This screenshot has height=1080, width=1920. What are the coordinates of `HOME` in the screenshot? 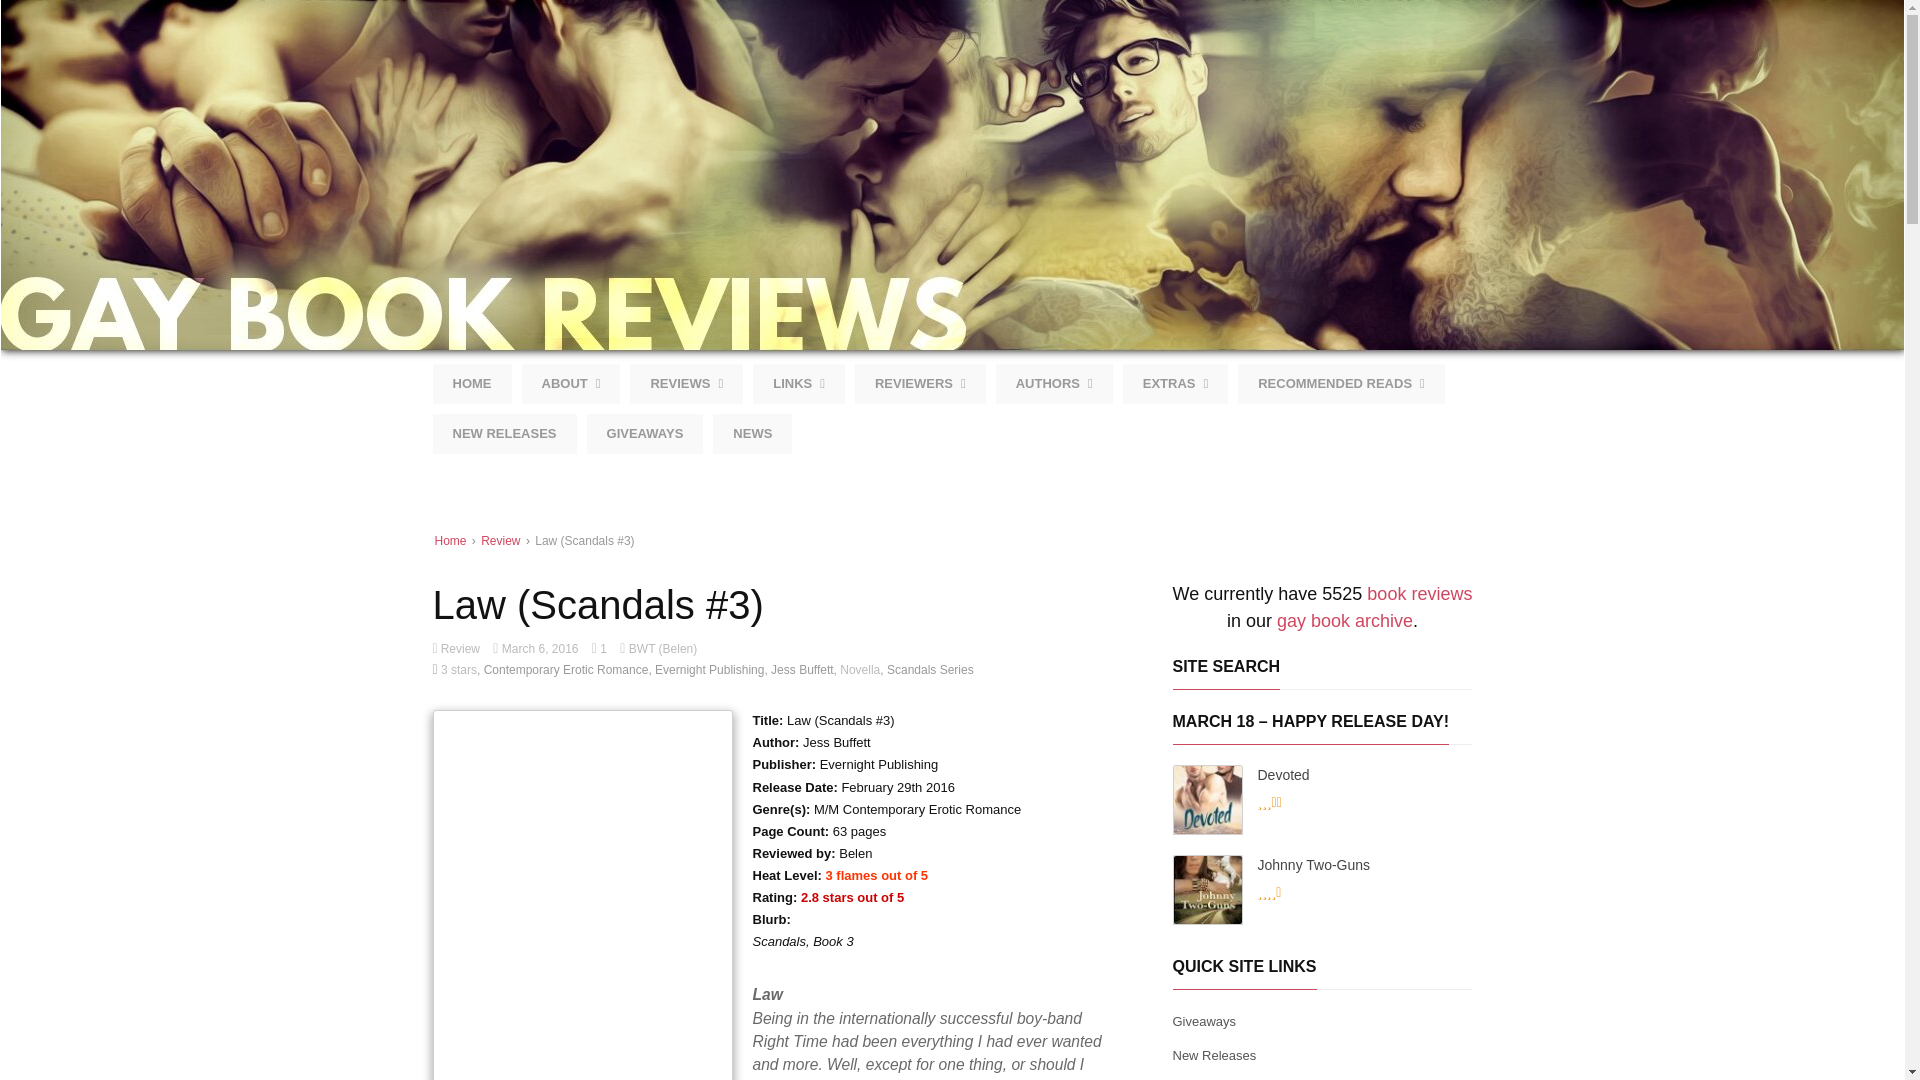 It's located at (471, 383).